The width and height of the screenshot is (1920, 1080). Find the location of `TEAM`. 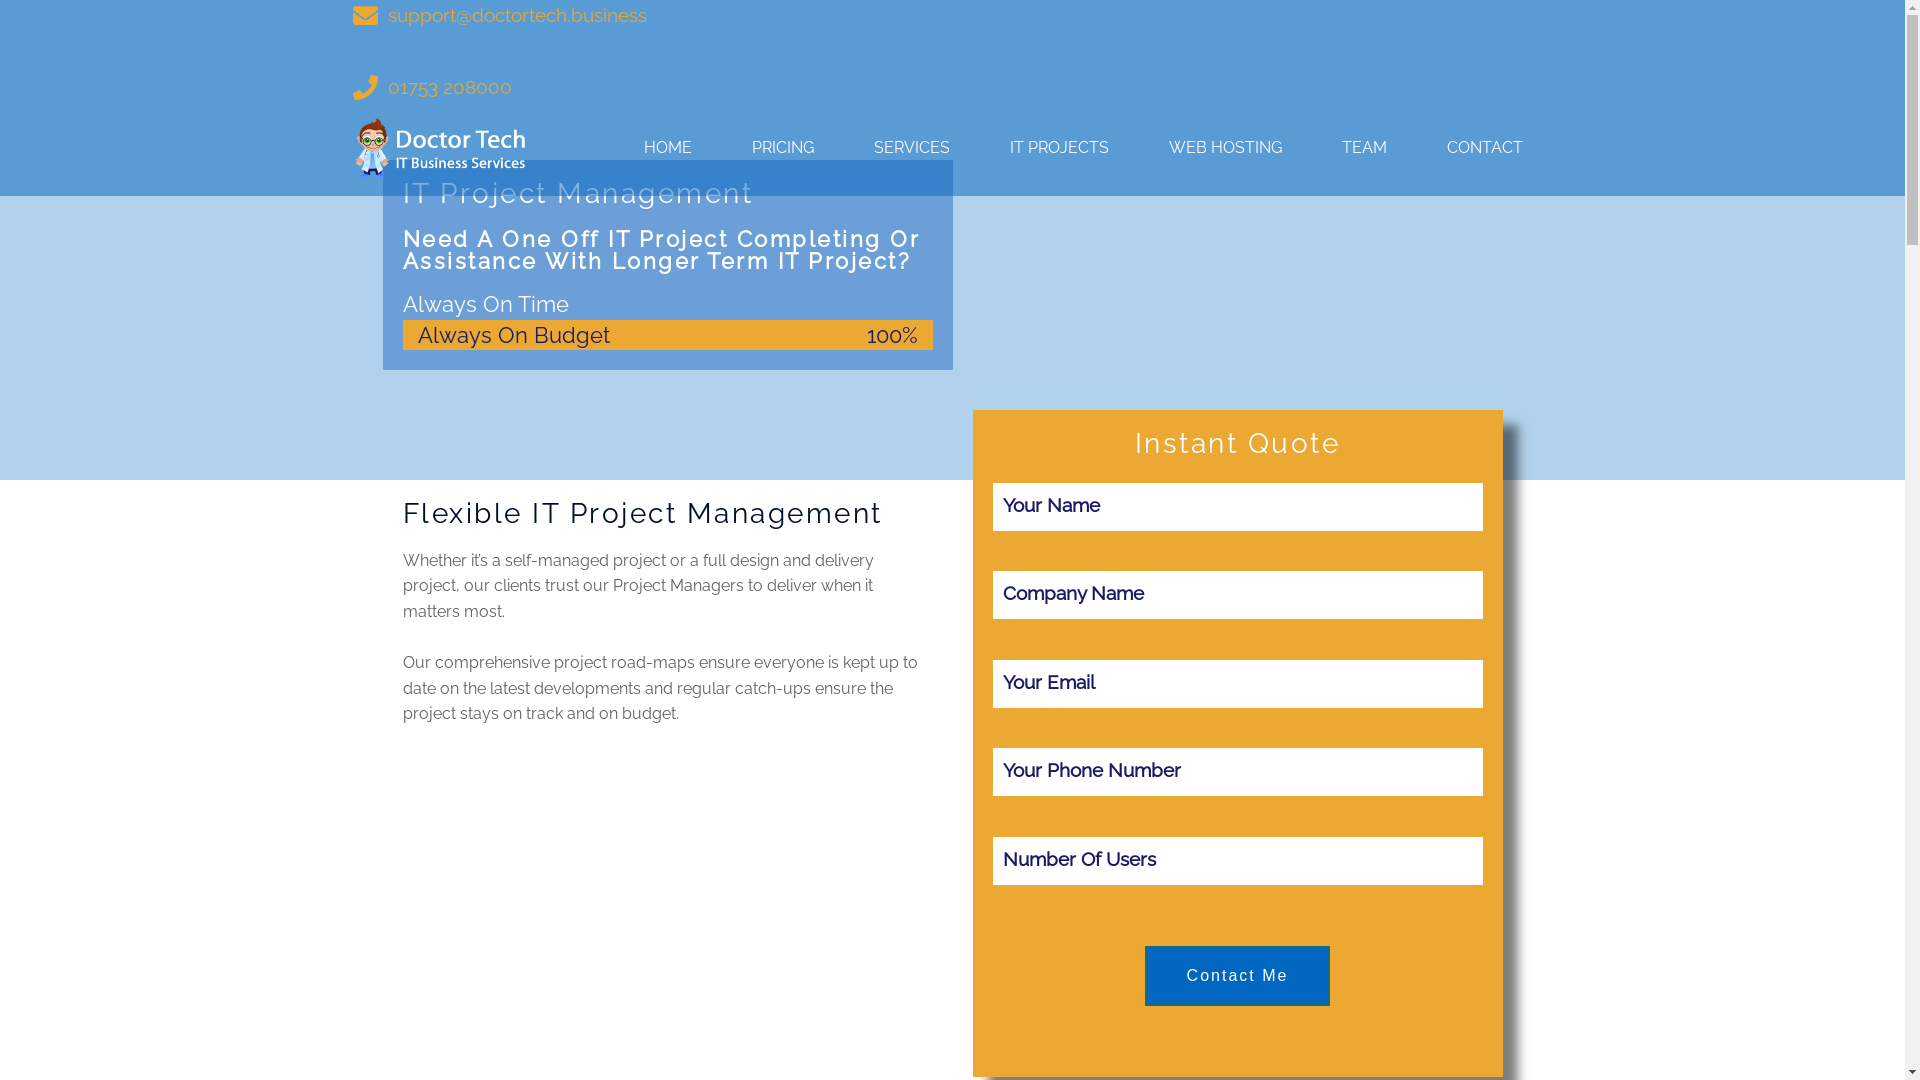

TEAM is located at coordinates (1364, 148).